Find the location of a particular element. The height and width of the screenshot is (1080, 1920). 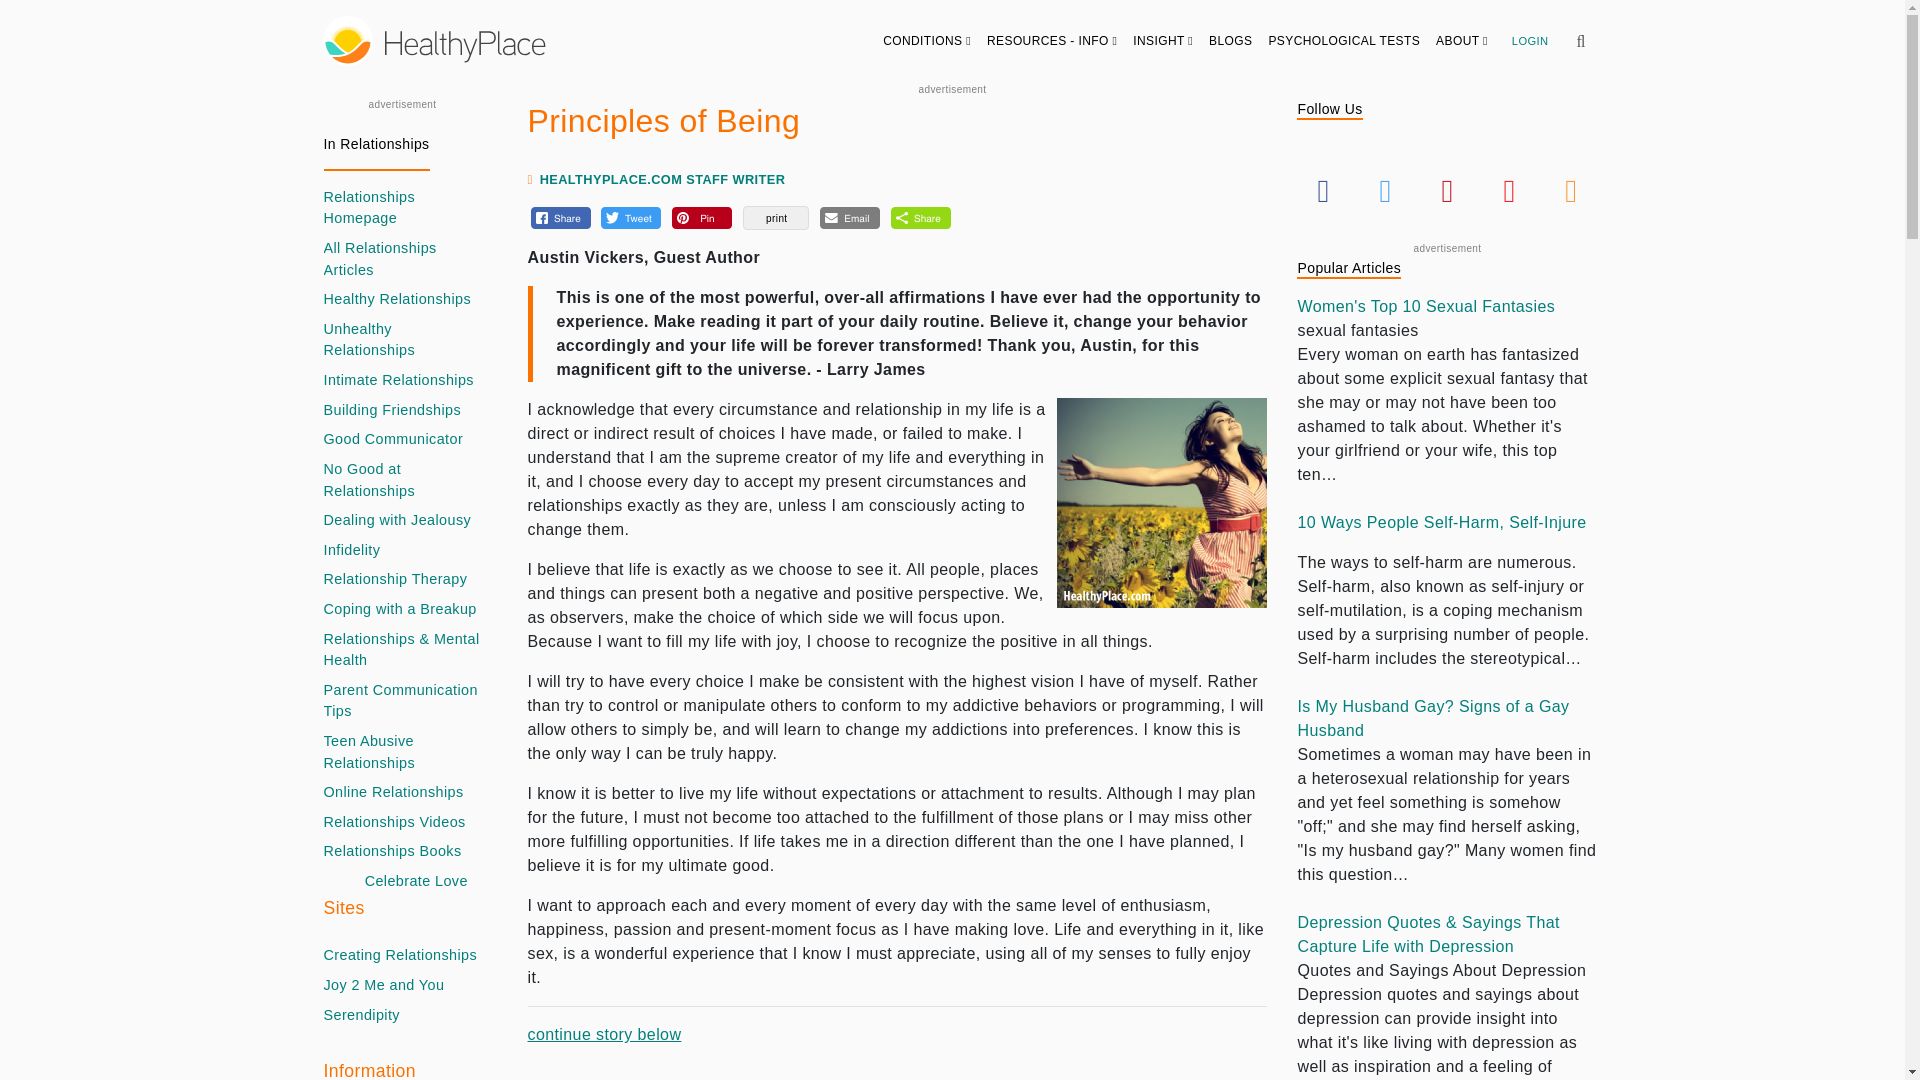

What is a Healthy Relationship? is located at coordinates (398, 300).